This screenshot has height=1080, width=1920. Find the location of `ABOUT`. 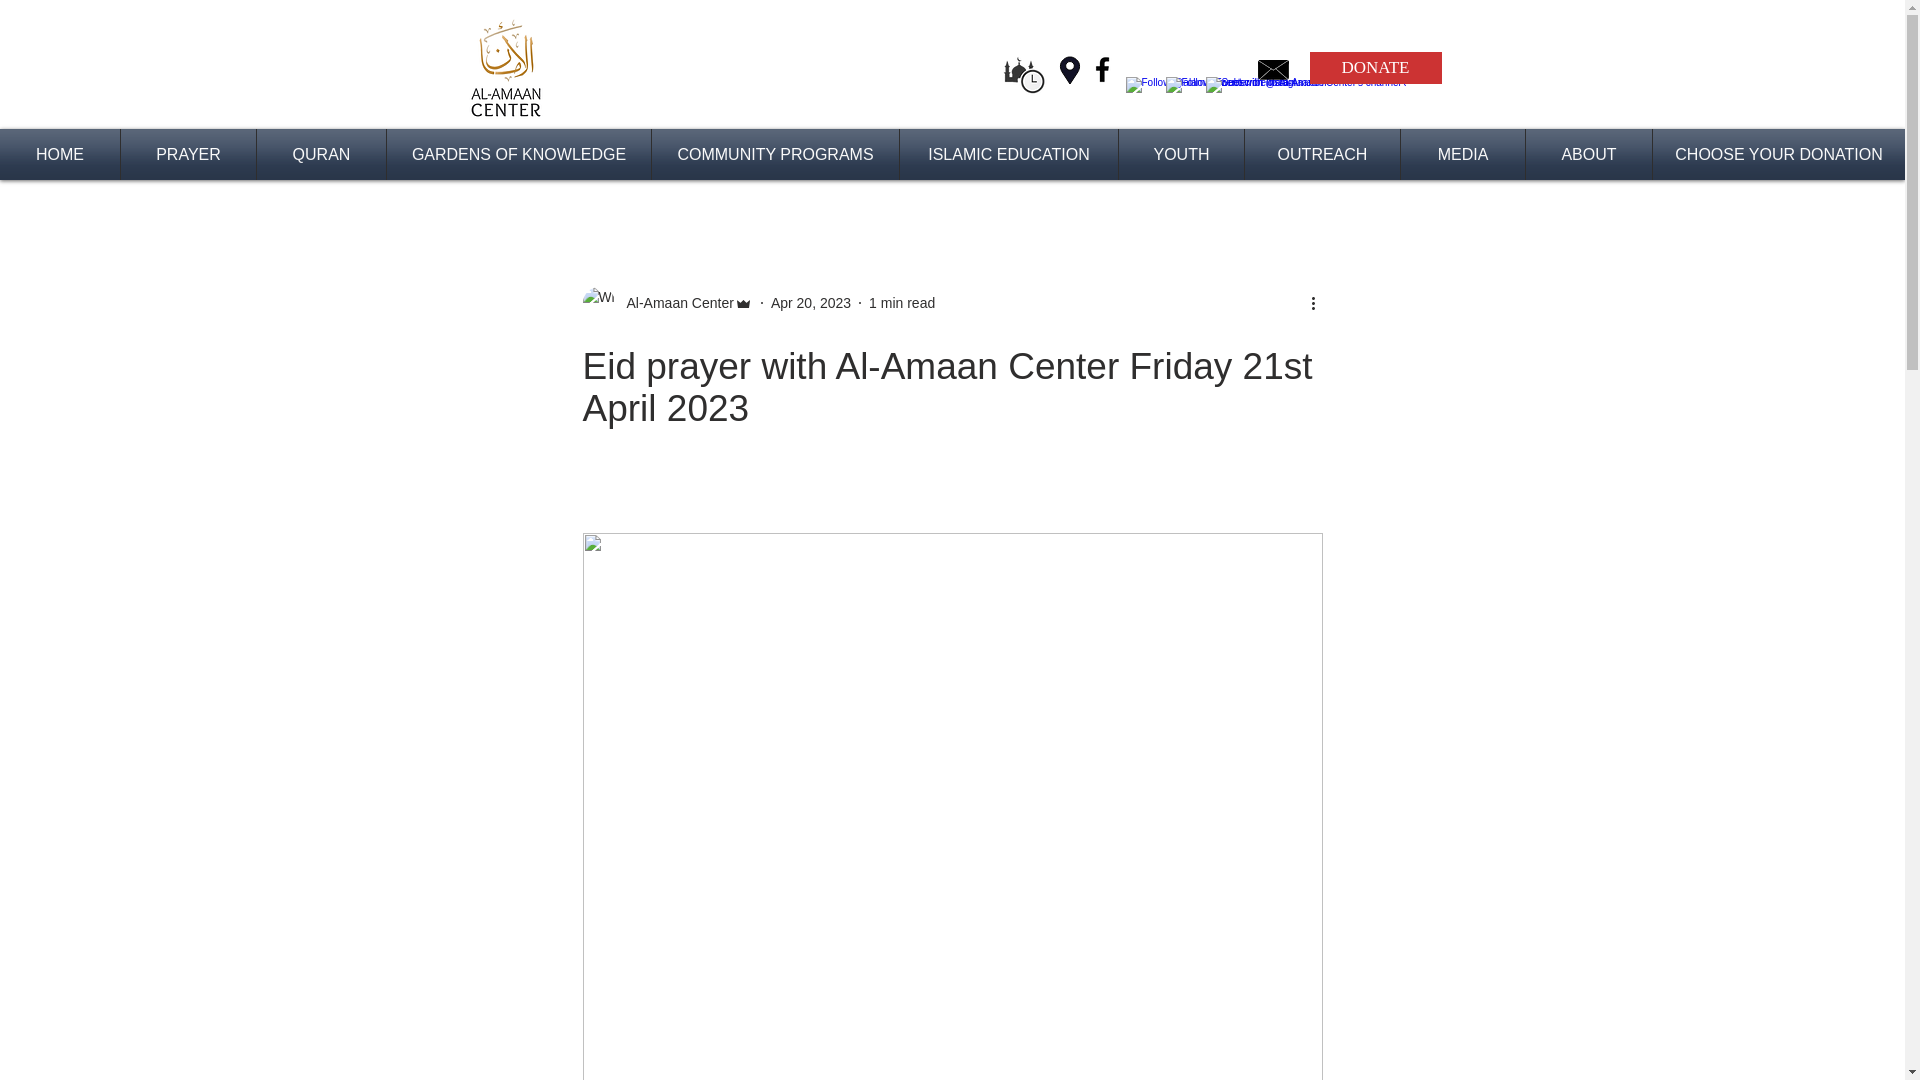

ABOUT is located at coordinates (1588, 154).